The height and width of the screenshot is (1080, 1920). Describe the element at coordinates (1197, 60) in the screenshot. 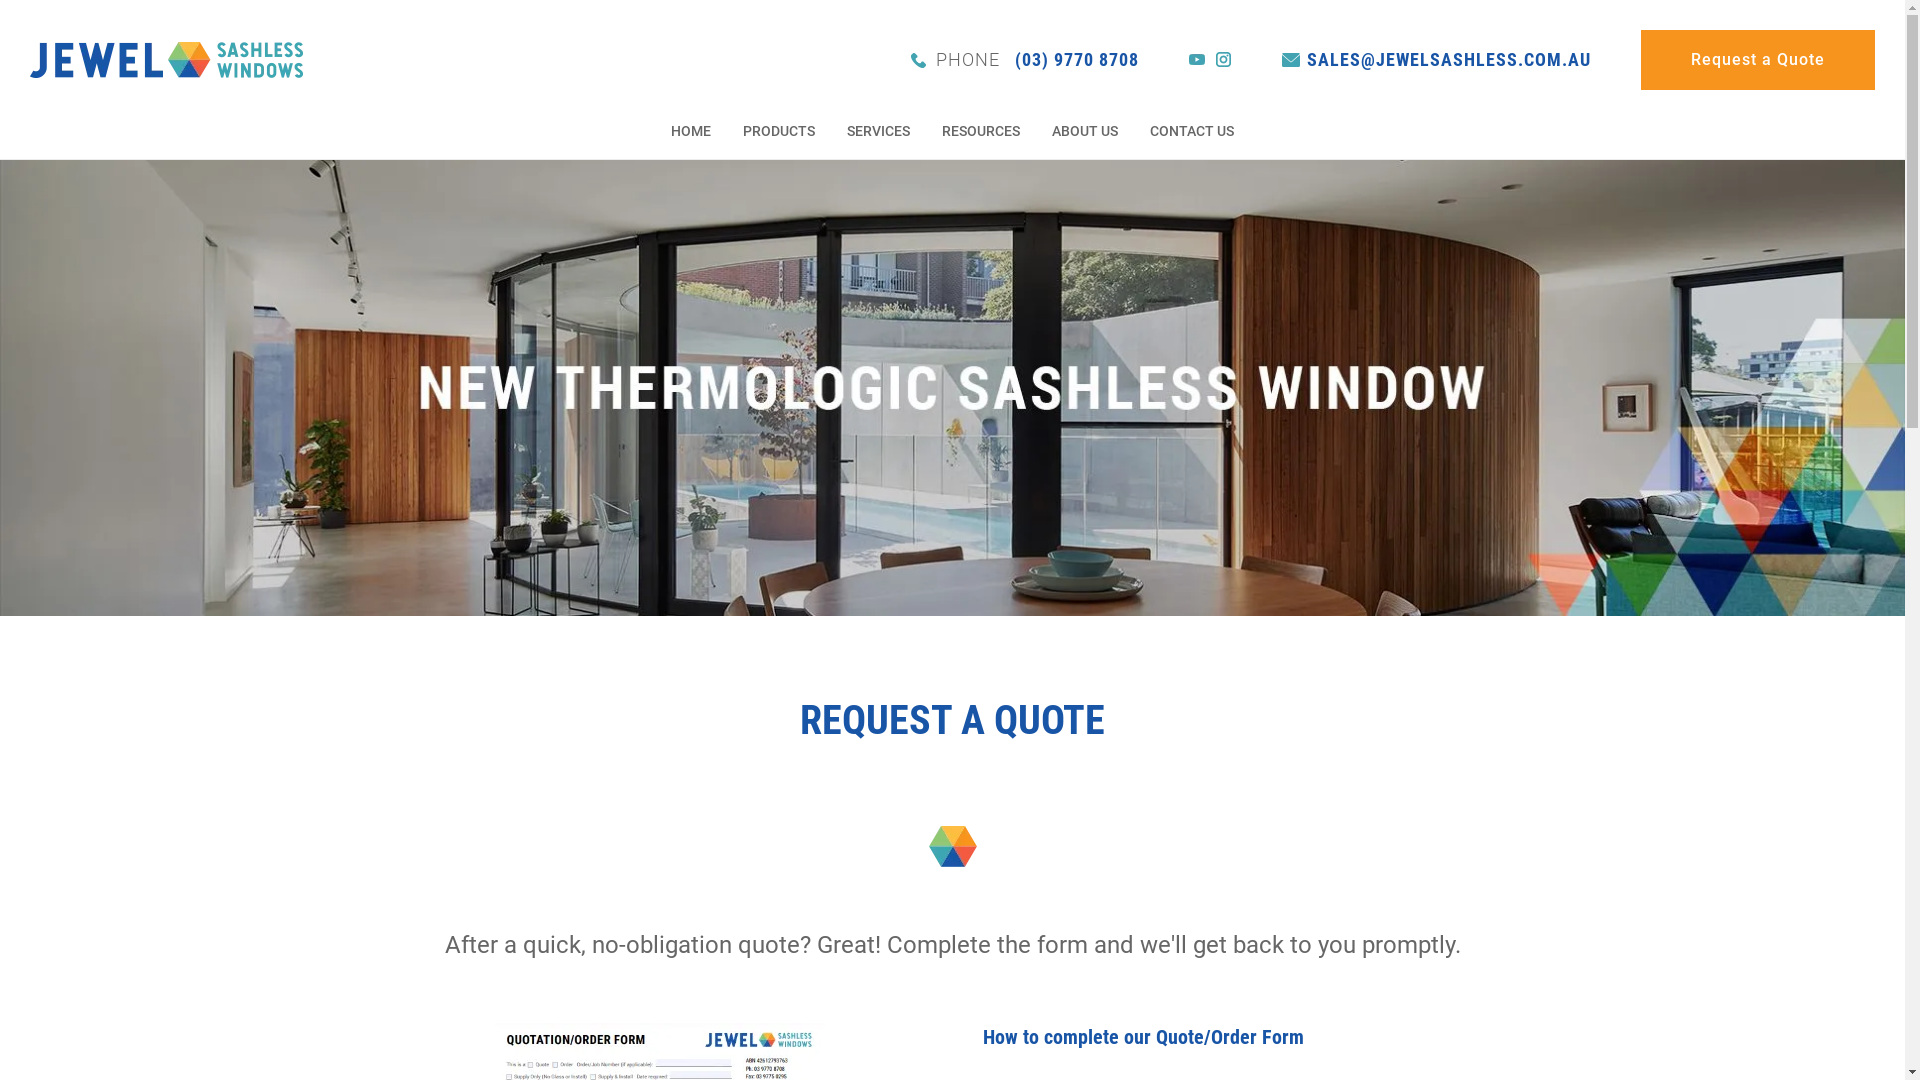

I see `youtube` at that location.